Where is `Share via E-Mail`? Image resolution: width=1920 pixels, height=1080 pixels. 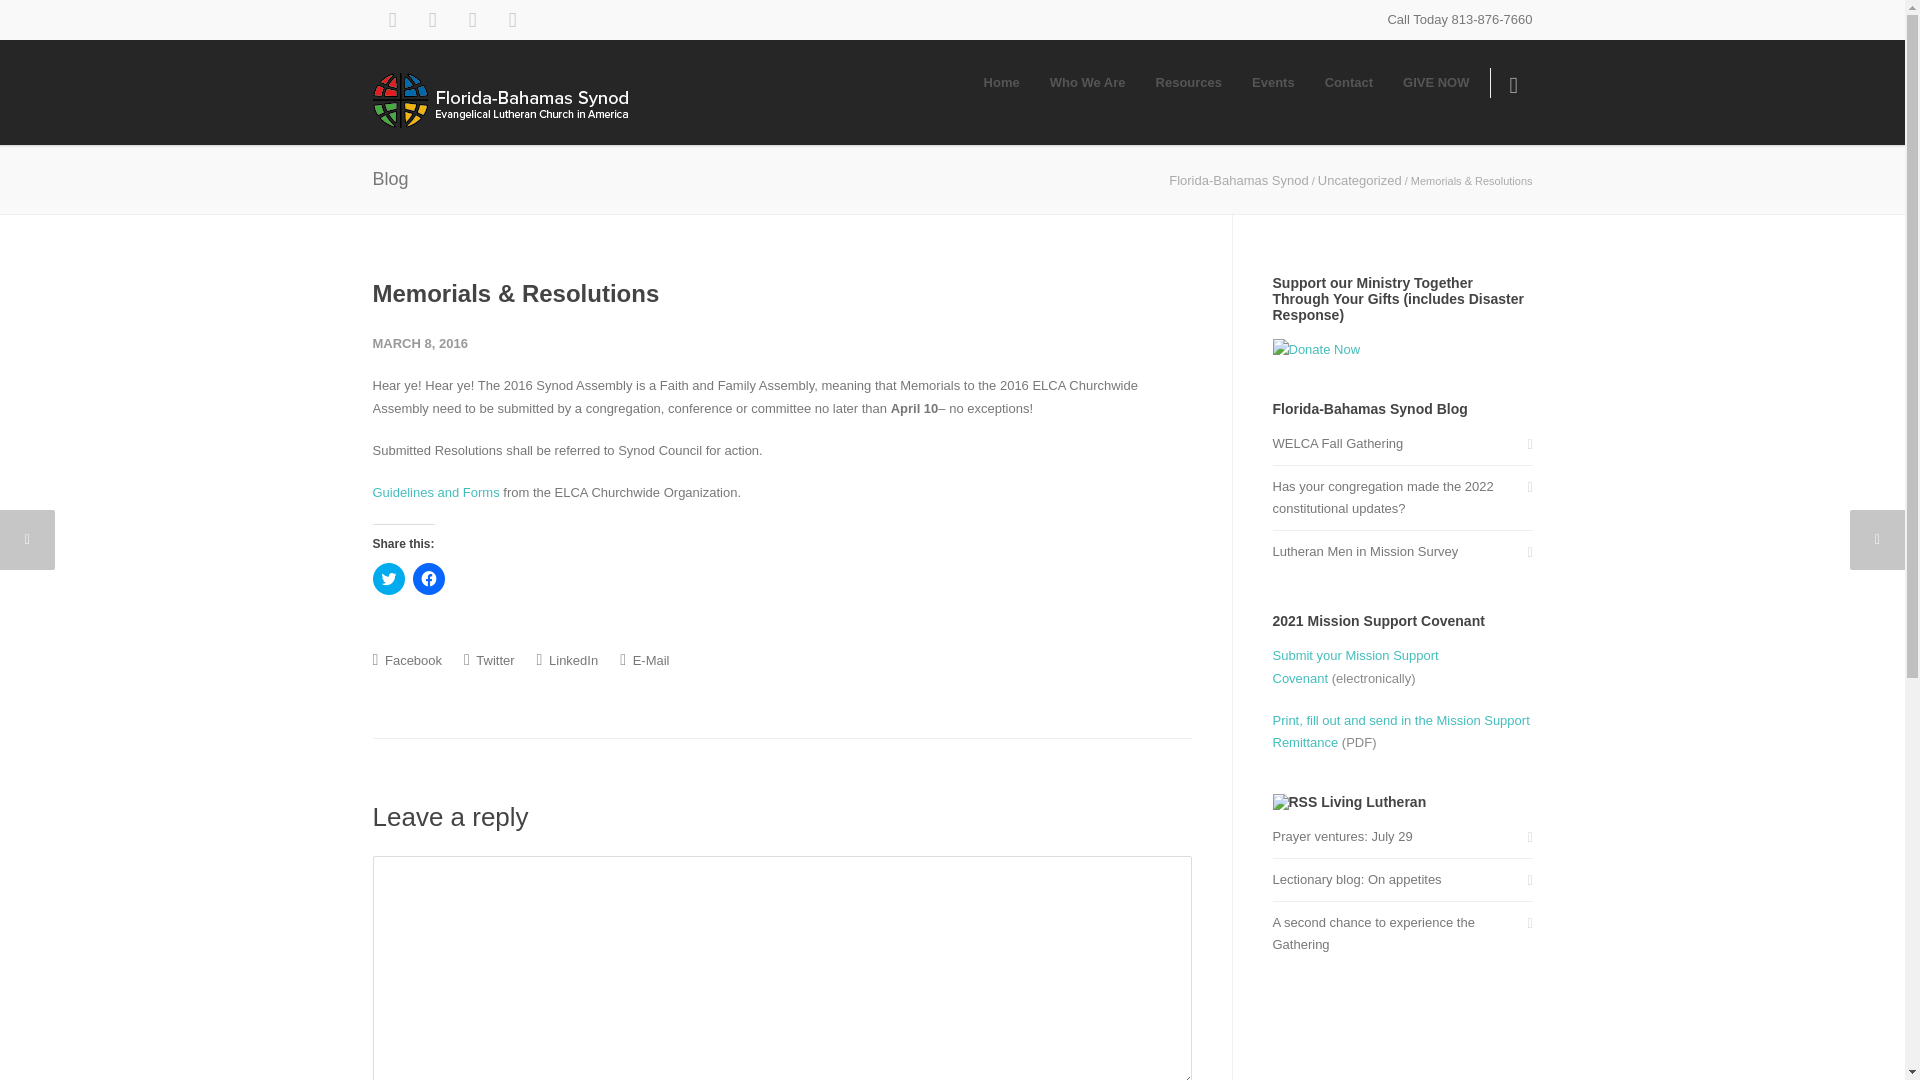
Share via E-Mail is located at coordinates (644, 660).